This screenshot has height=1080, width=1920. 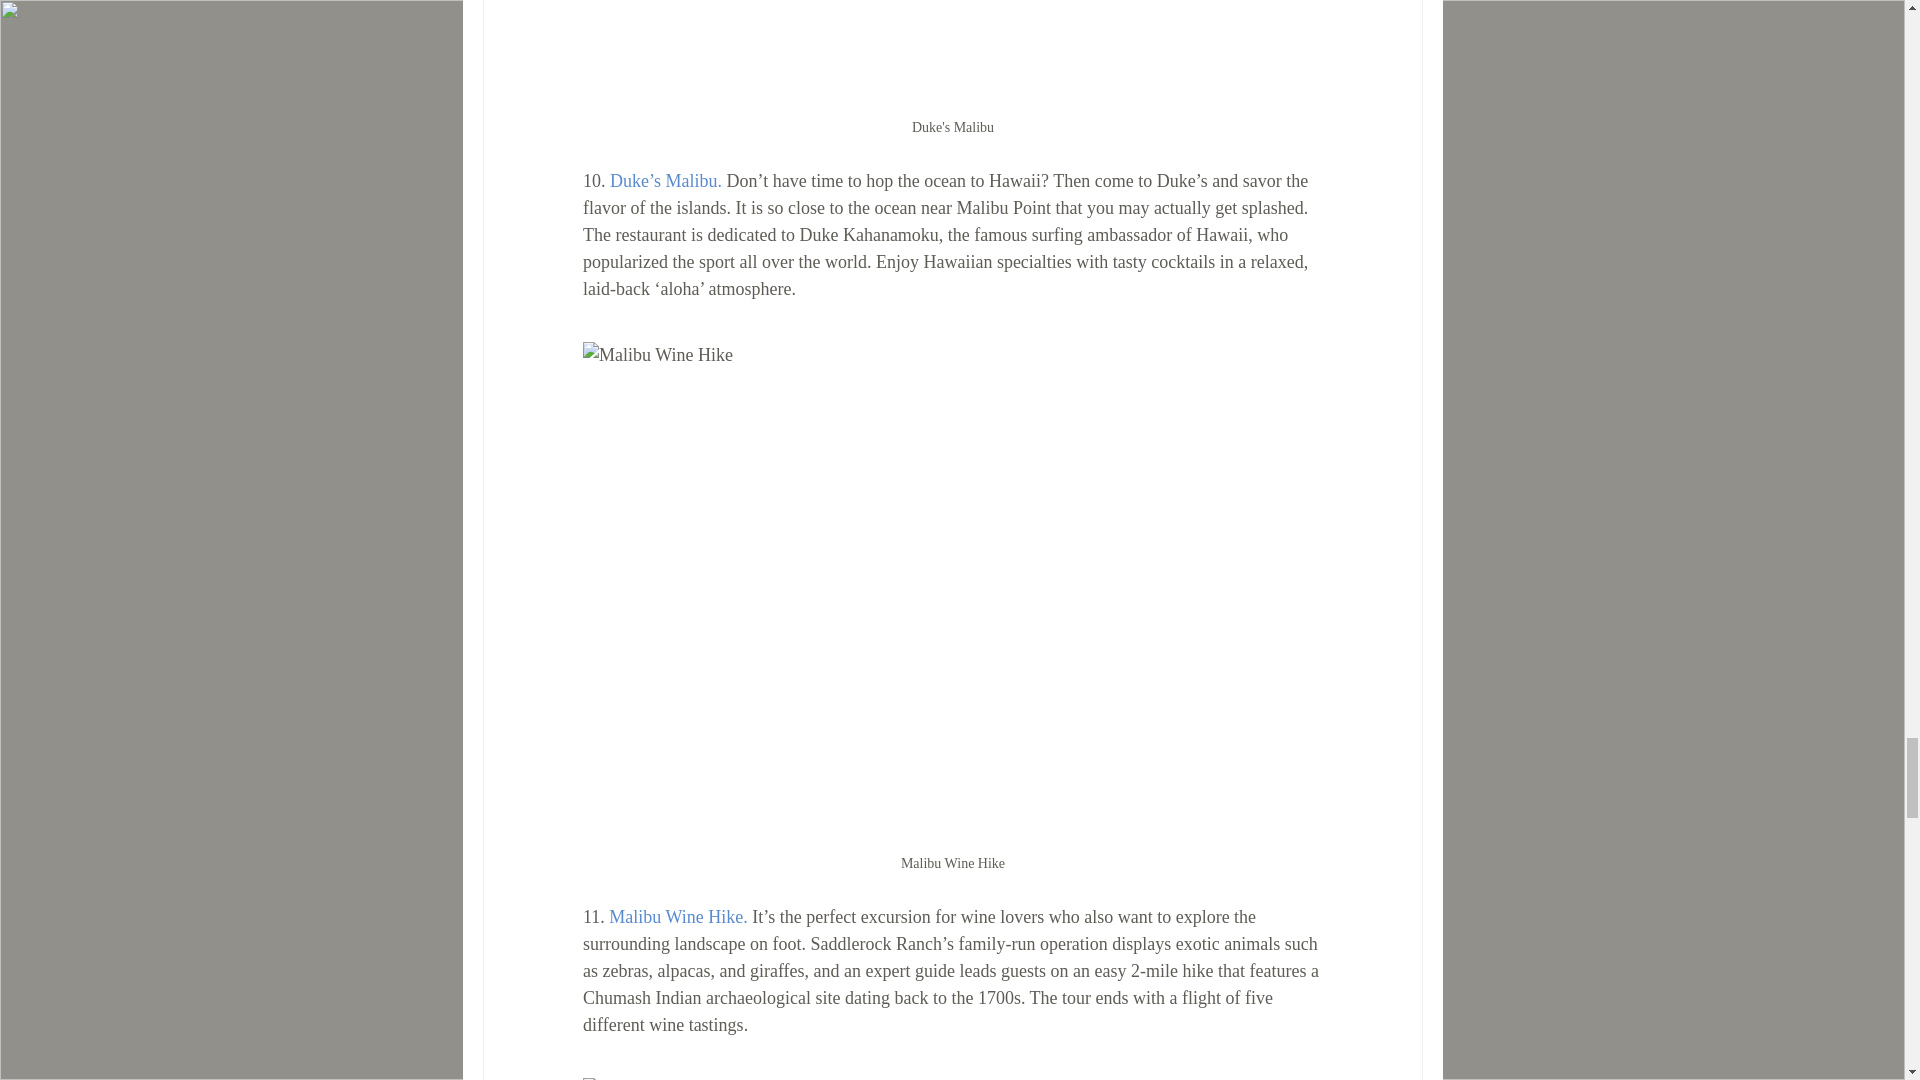 I want to click on Malibu Wine Hike., so click(x=677, y=916).